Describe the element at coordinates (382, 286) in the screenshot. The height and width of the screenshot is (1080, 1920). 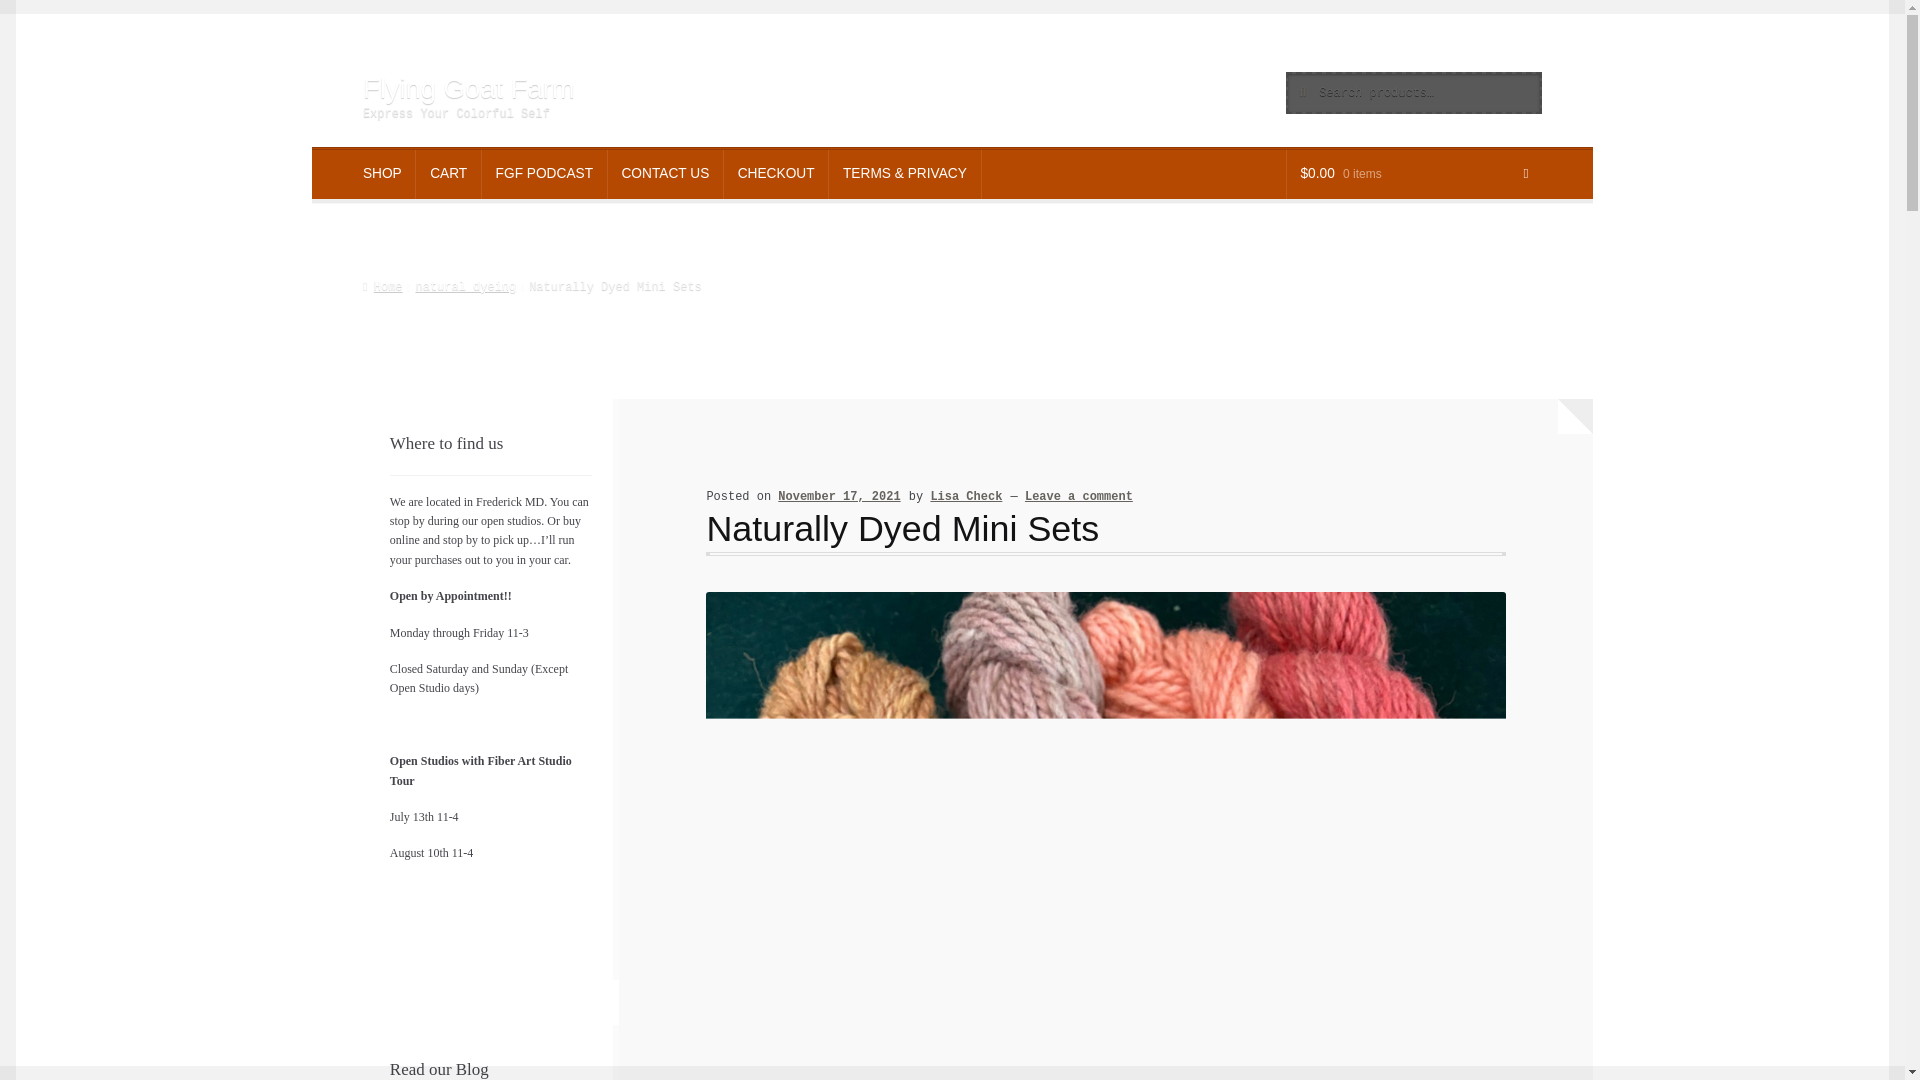
I see `Home` at that location.